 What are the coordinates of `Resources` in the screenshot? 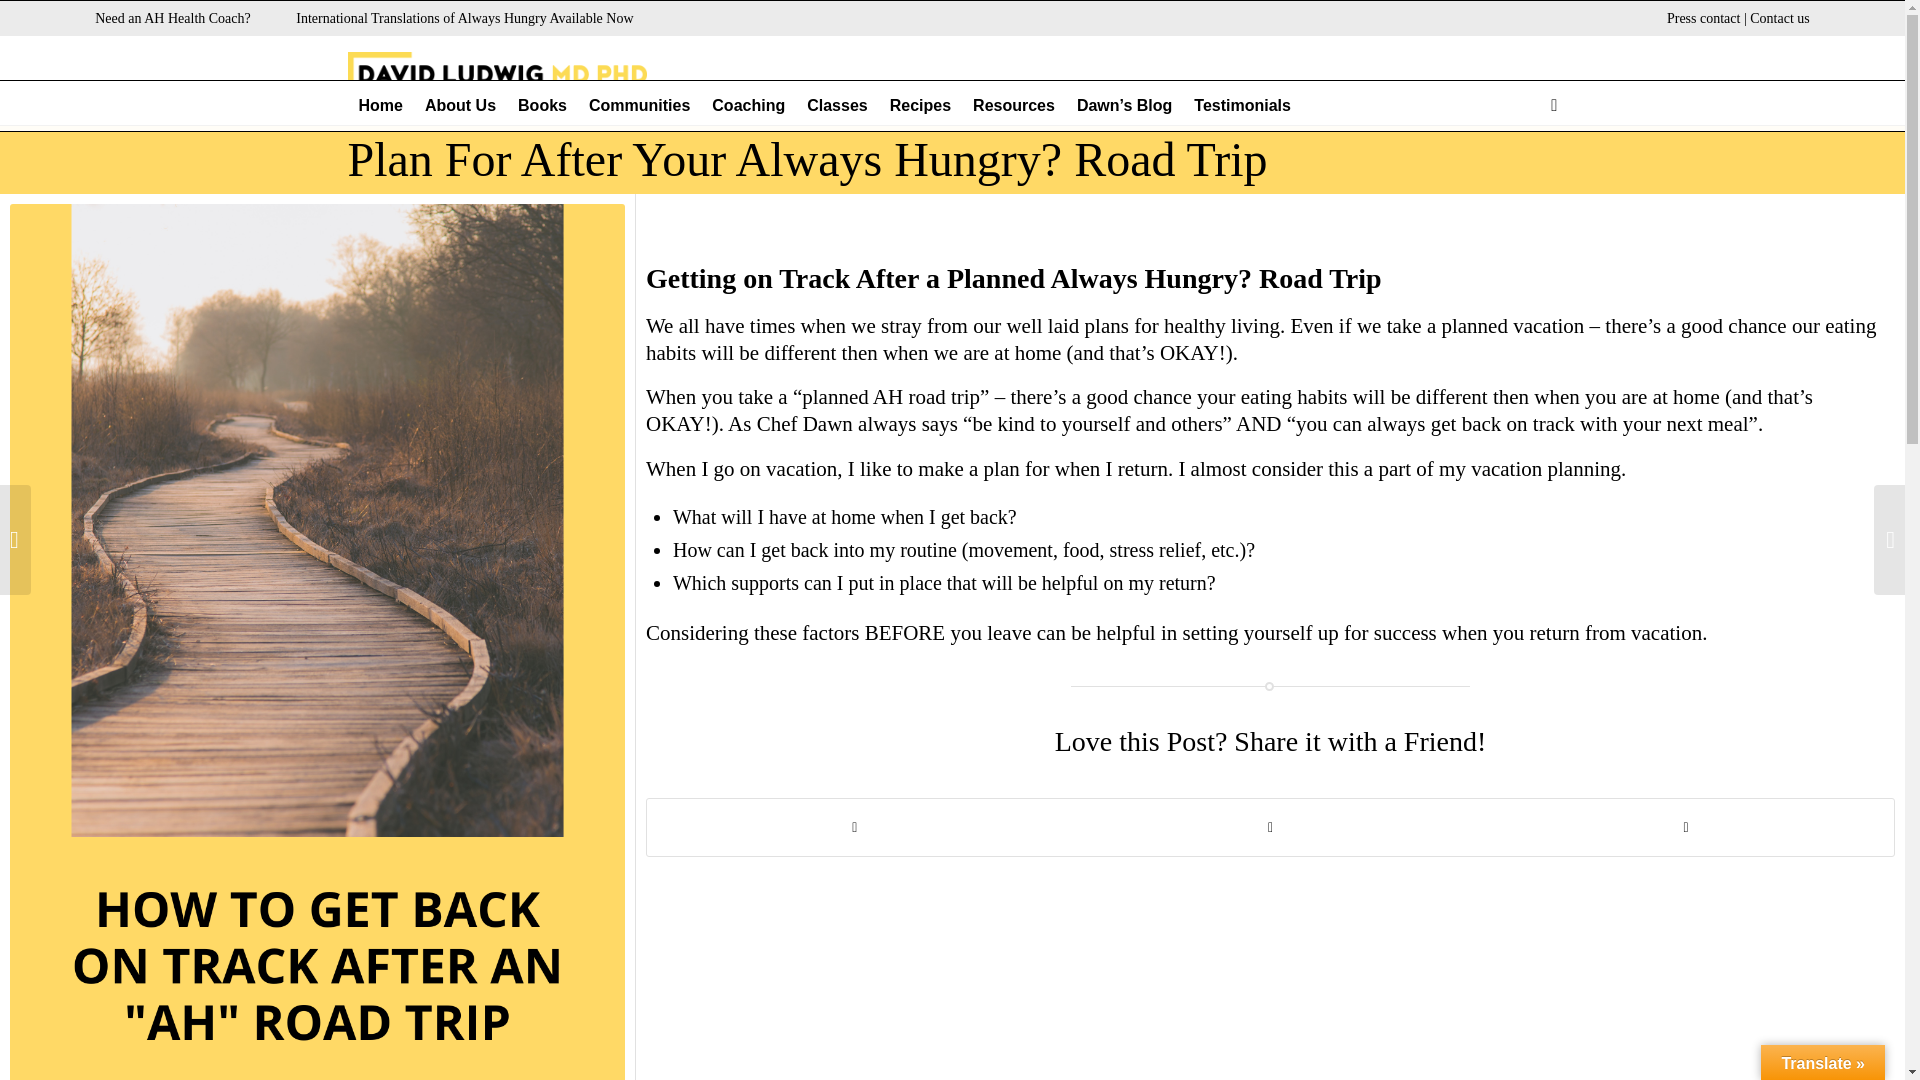 It's located at (1013, 106).